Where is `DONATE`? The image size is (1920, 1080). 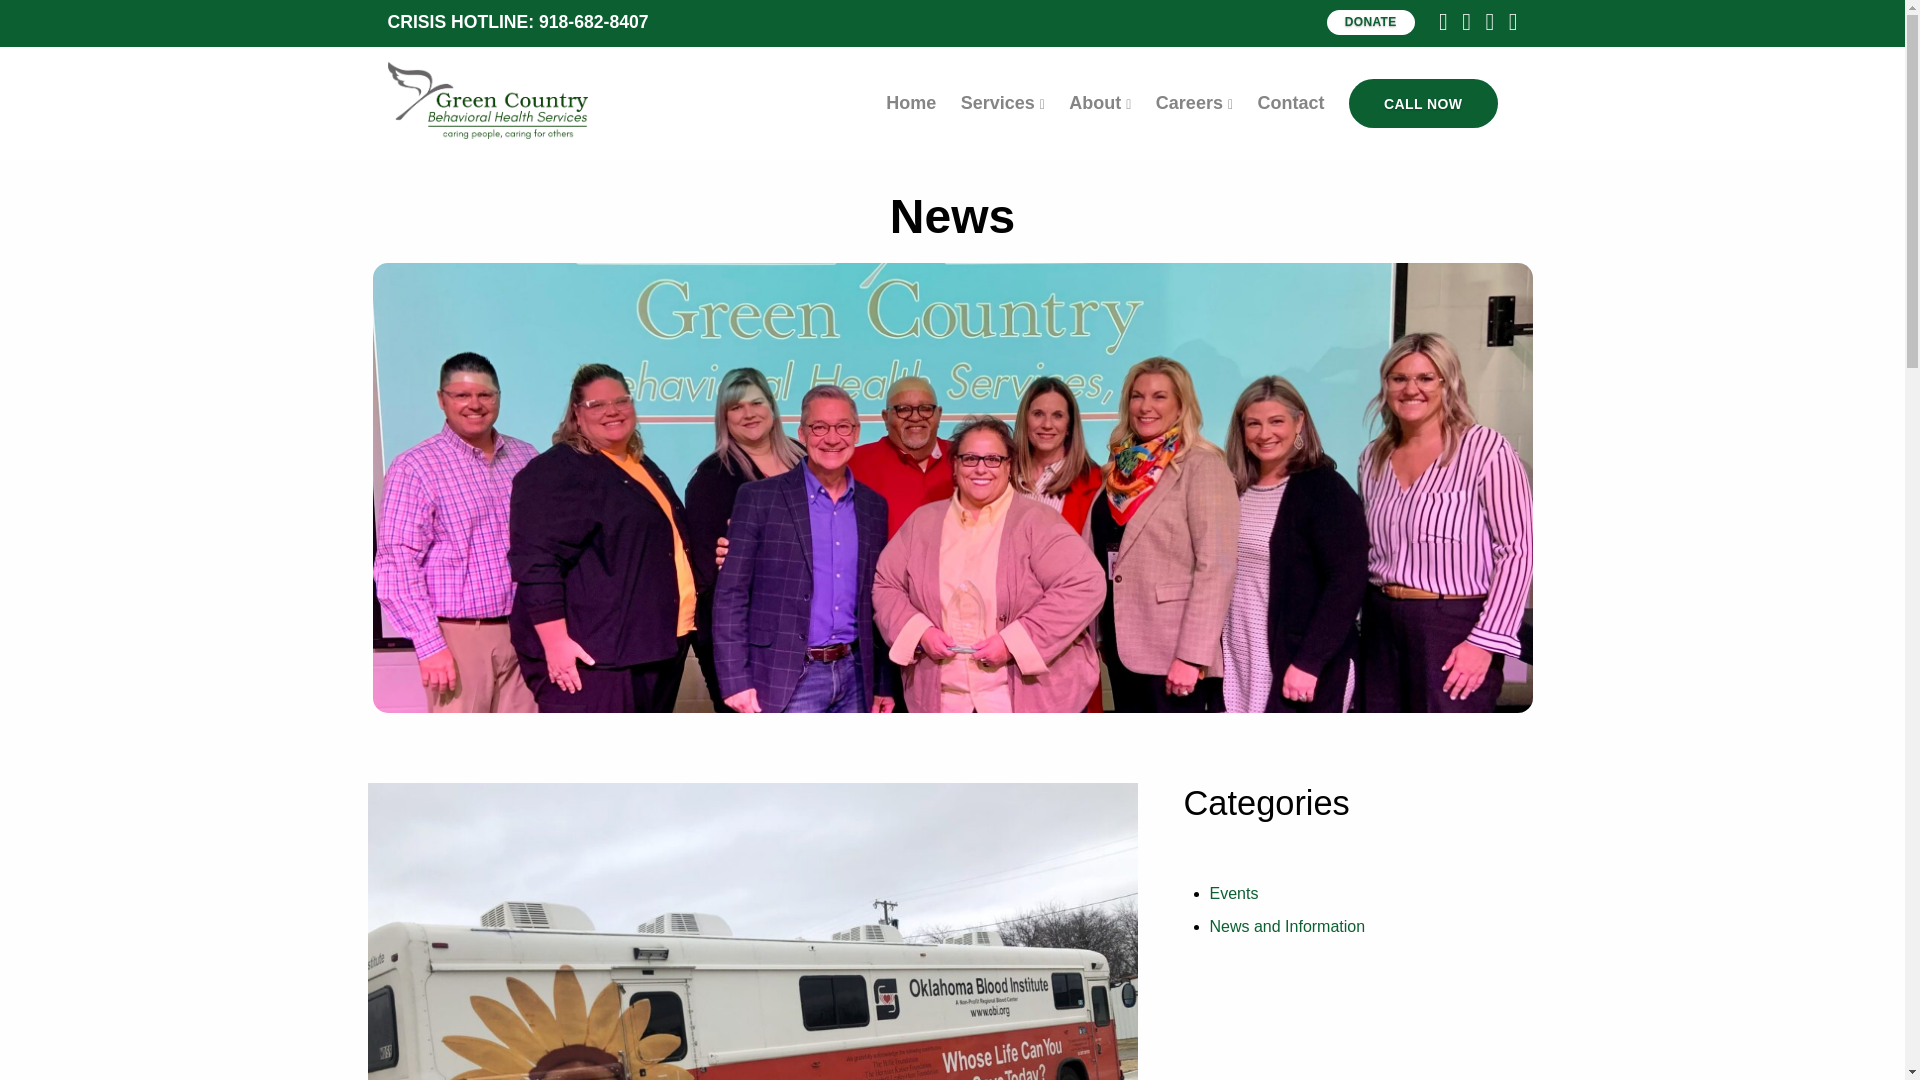
DONATE is located at coordinates (1370, 22).